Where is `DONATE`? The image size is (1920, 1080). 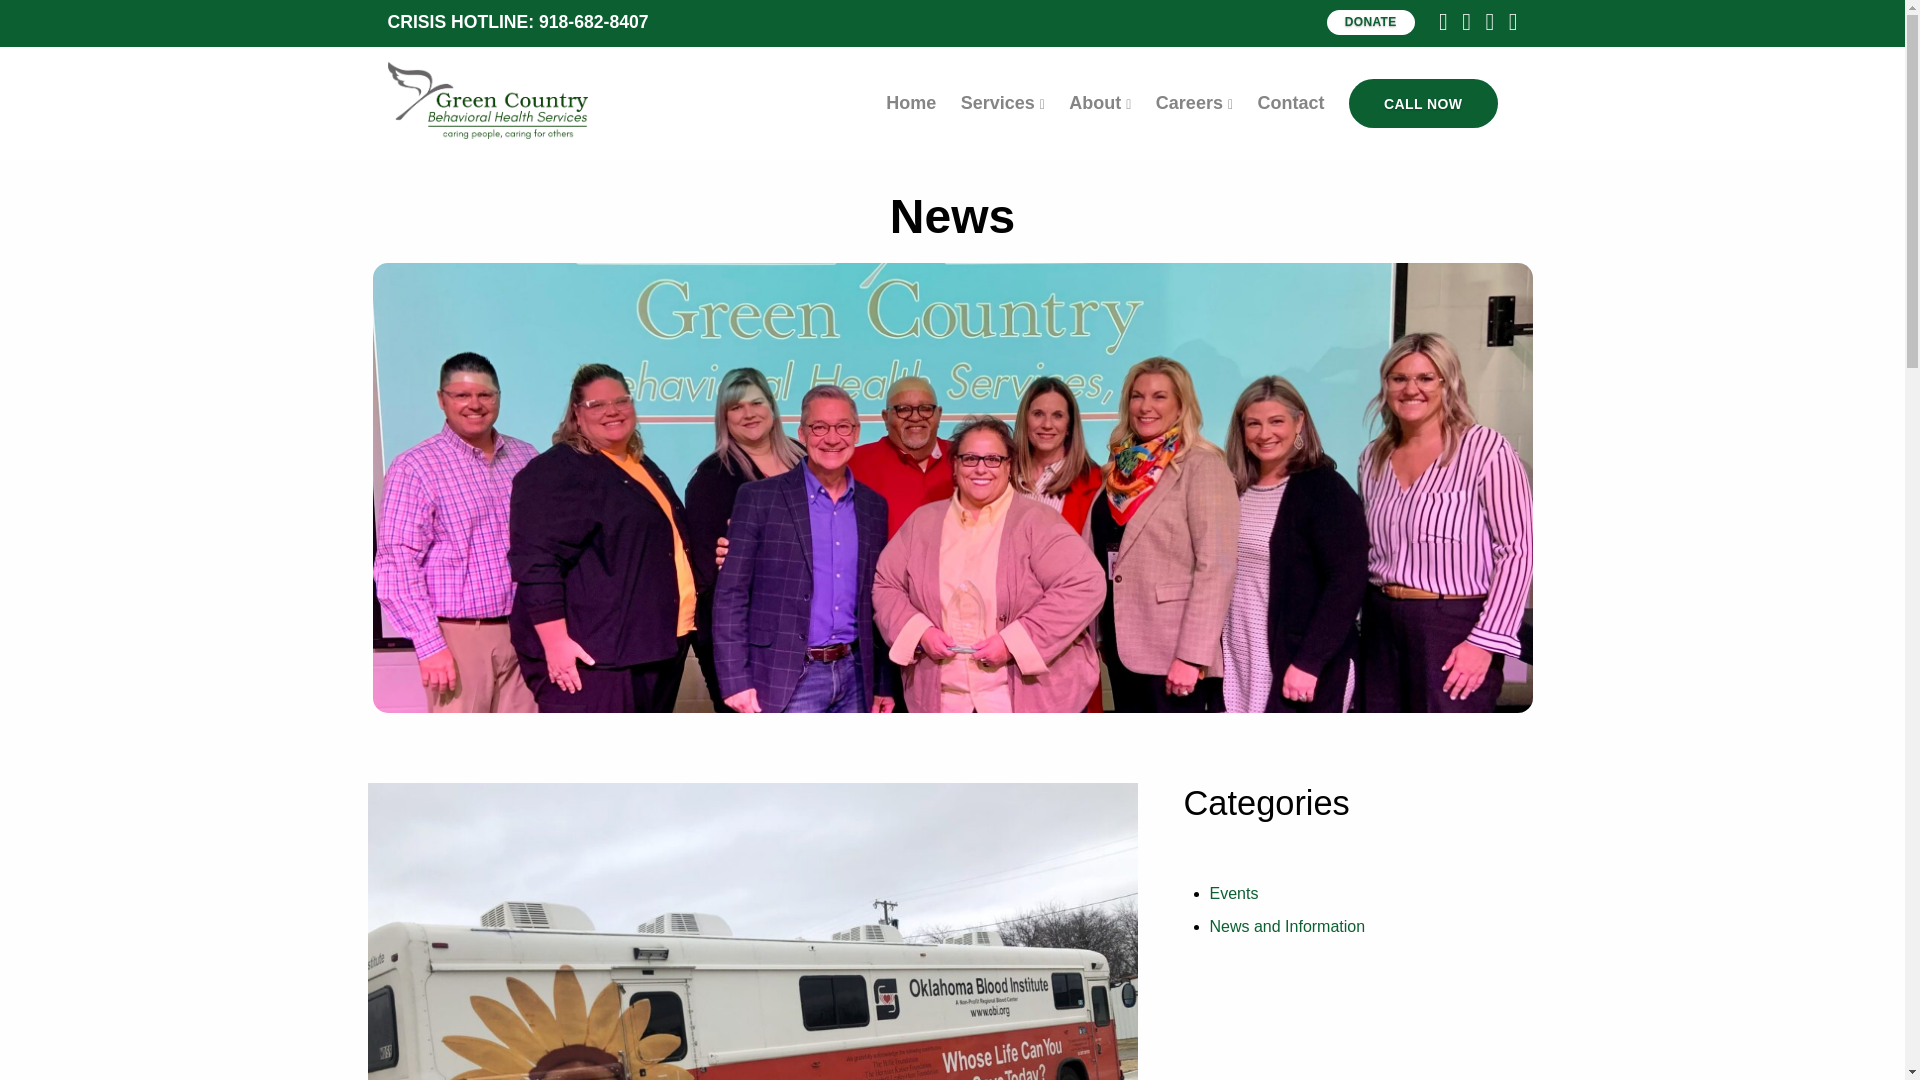
DONATE is located at coordinates (1370, 22).